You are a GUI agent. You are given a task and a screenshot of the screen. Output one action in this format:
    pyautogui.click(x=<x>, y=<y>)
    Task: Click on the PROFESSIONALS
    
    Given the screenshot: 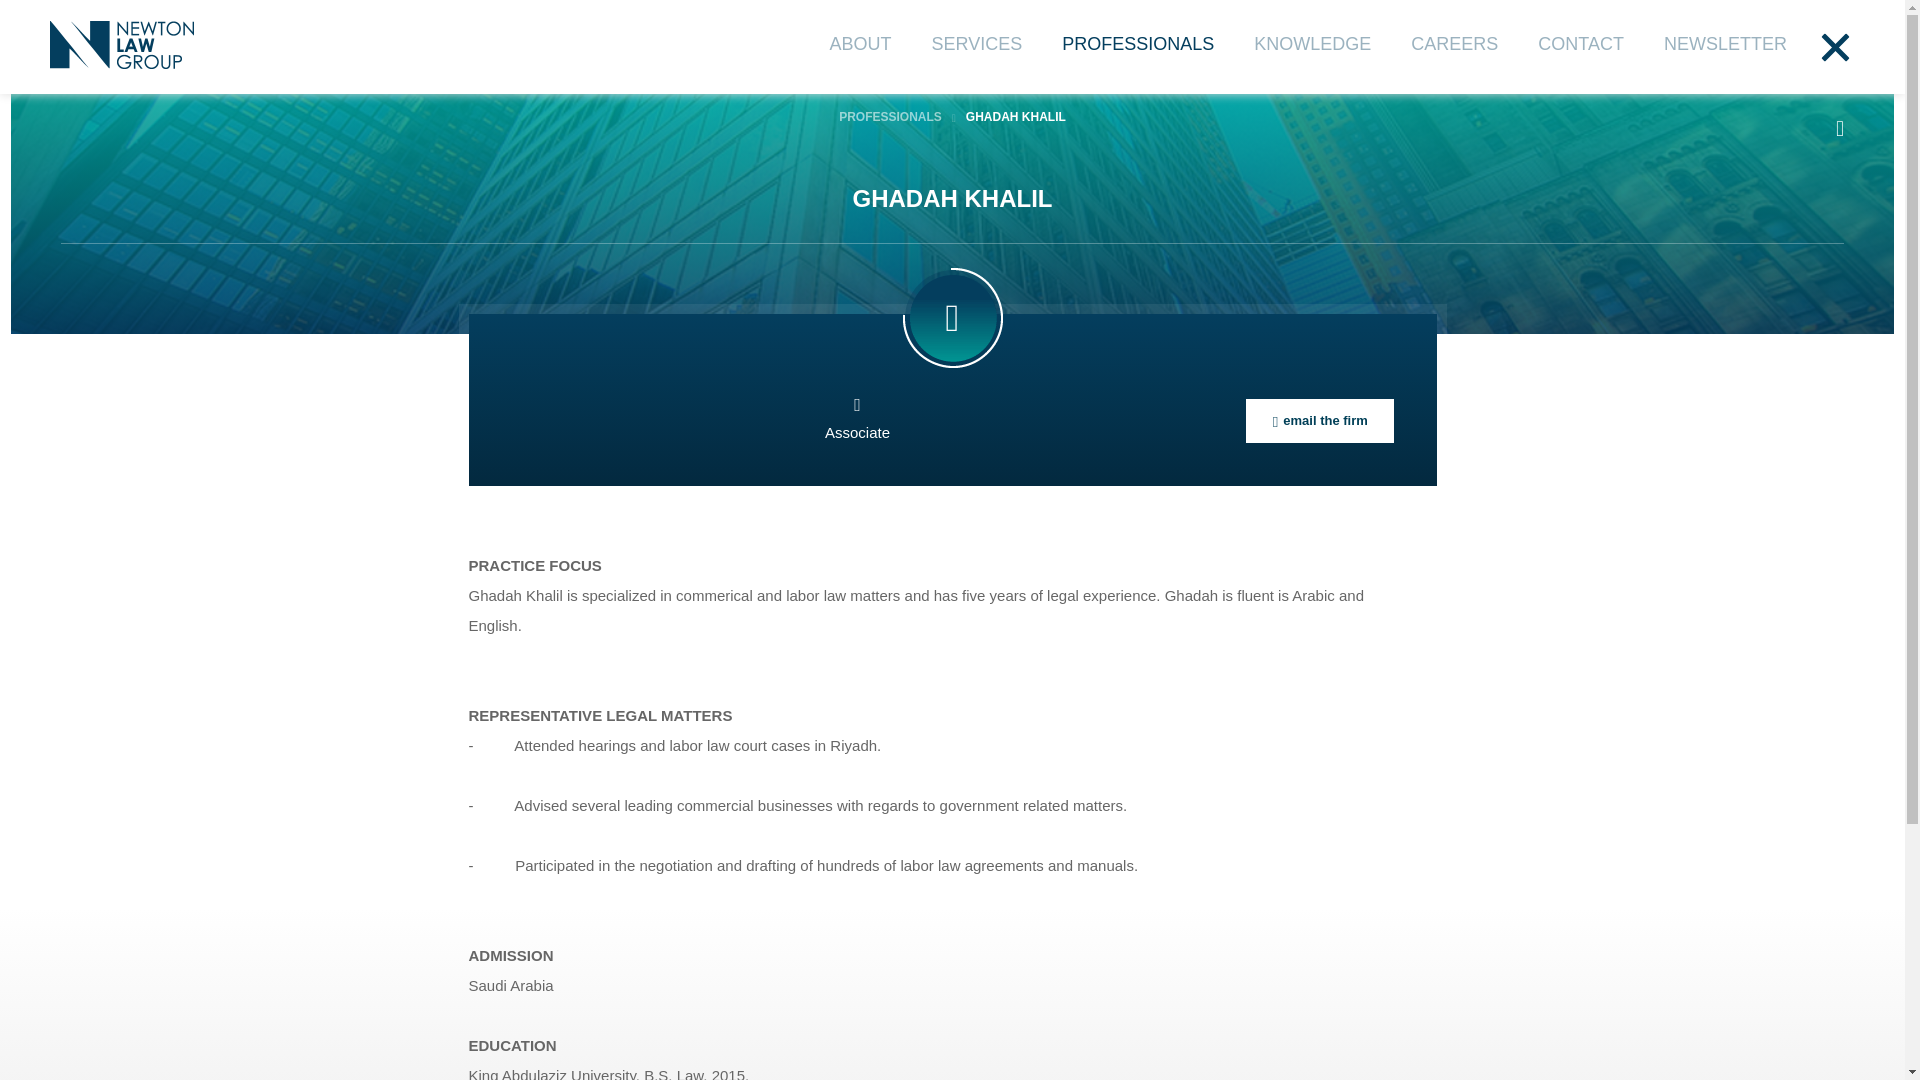 What is the action you would take?
    pyautogui.click(x=1137, y=44)
    